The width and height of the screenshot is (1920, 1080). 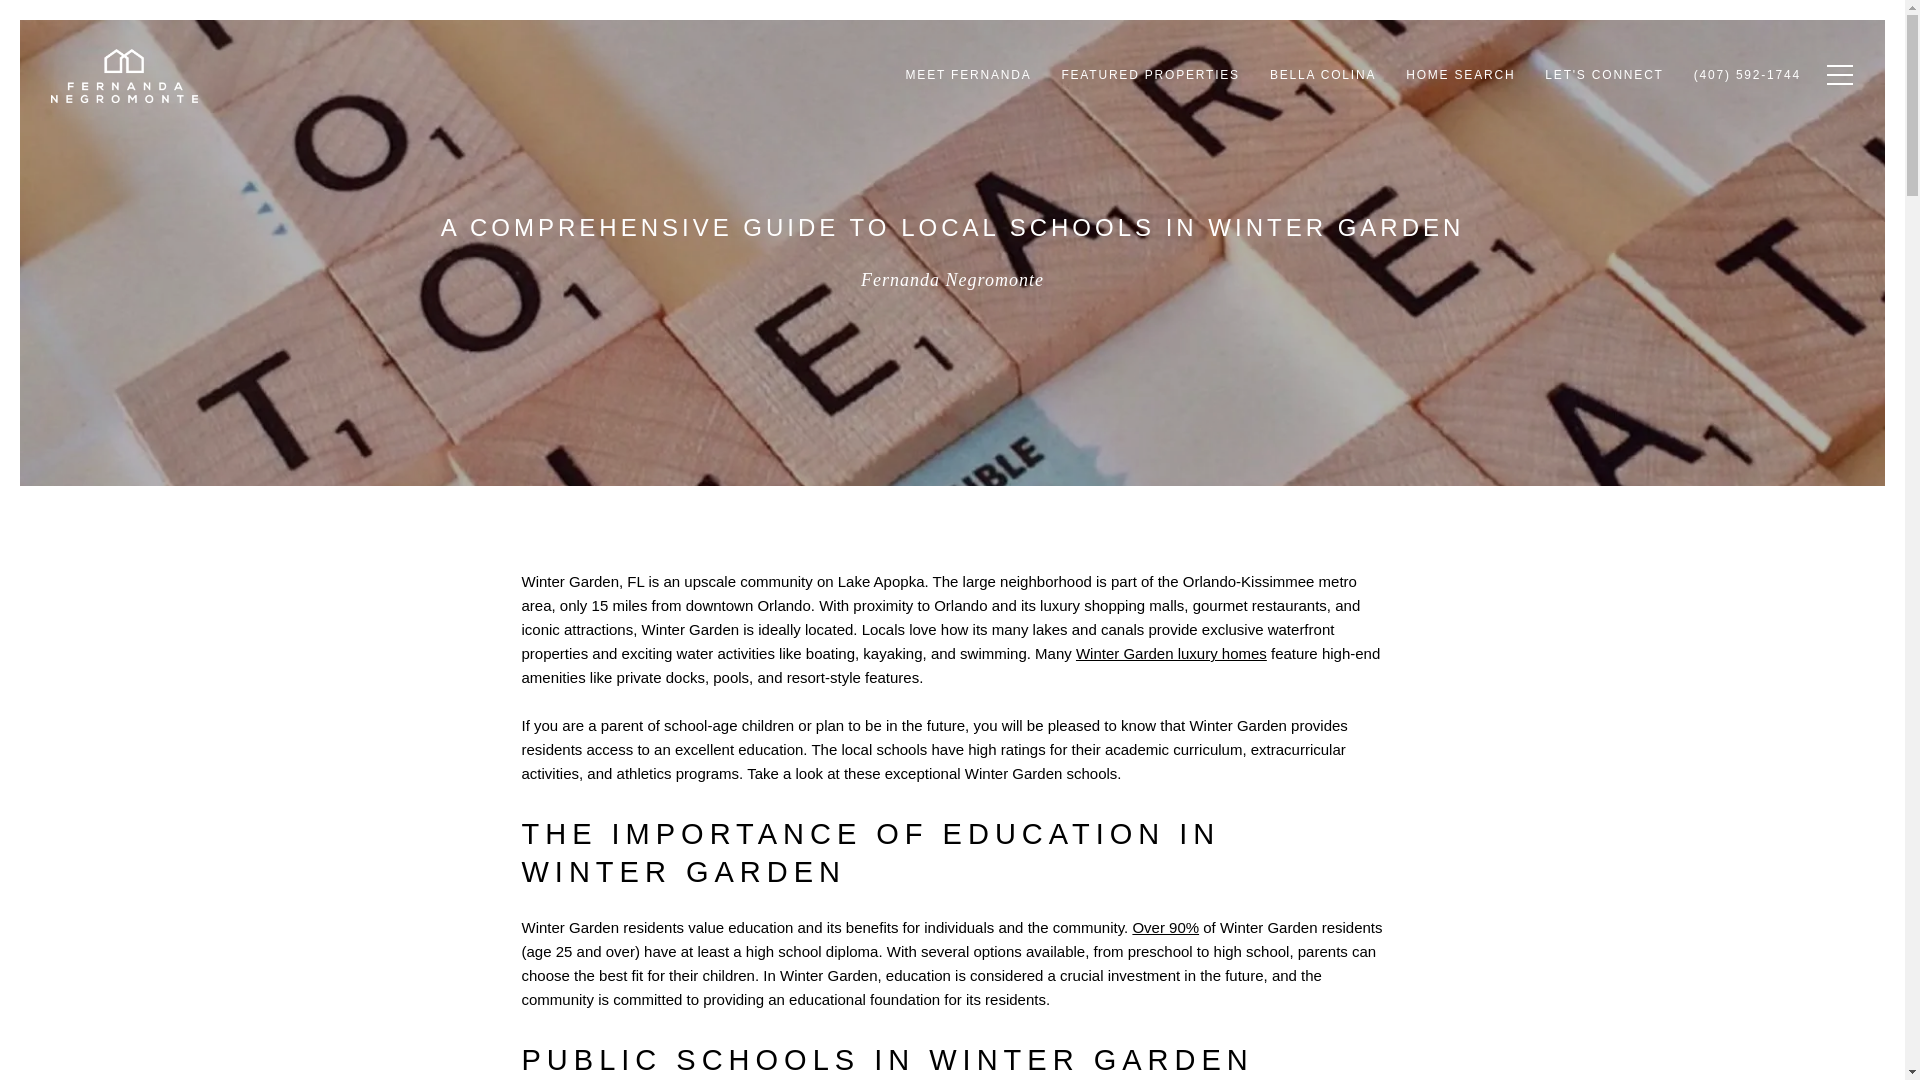 What do you see at coordinates (968, 75) in the screenshot?
I see `MEET FERNANDA` at bounding box center [968, 75].